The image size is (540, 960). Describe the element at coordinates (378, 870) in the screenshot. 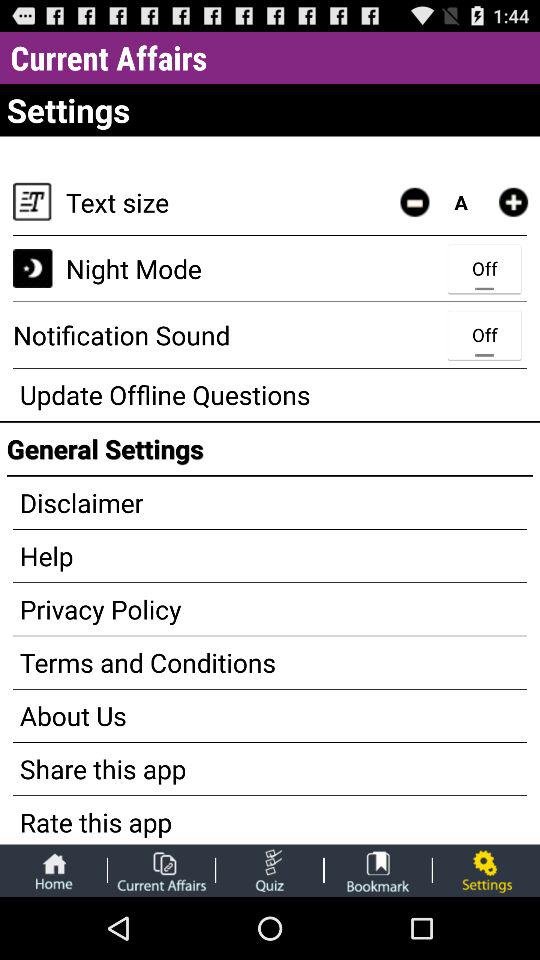

I see `shows bookmarked items` at that location.